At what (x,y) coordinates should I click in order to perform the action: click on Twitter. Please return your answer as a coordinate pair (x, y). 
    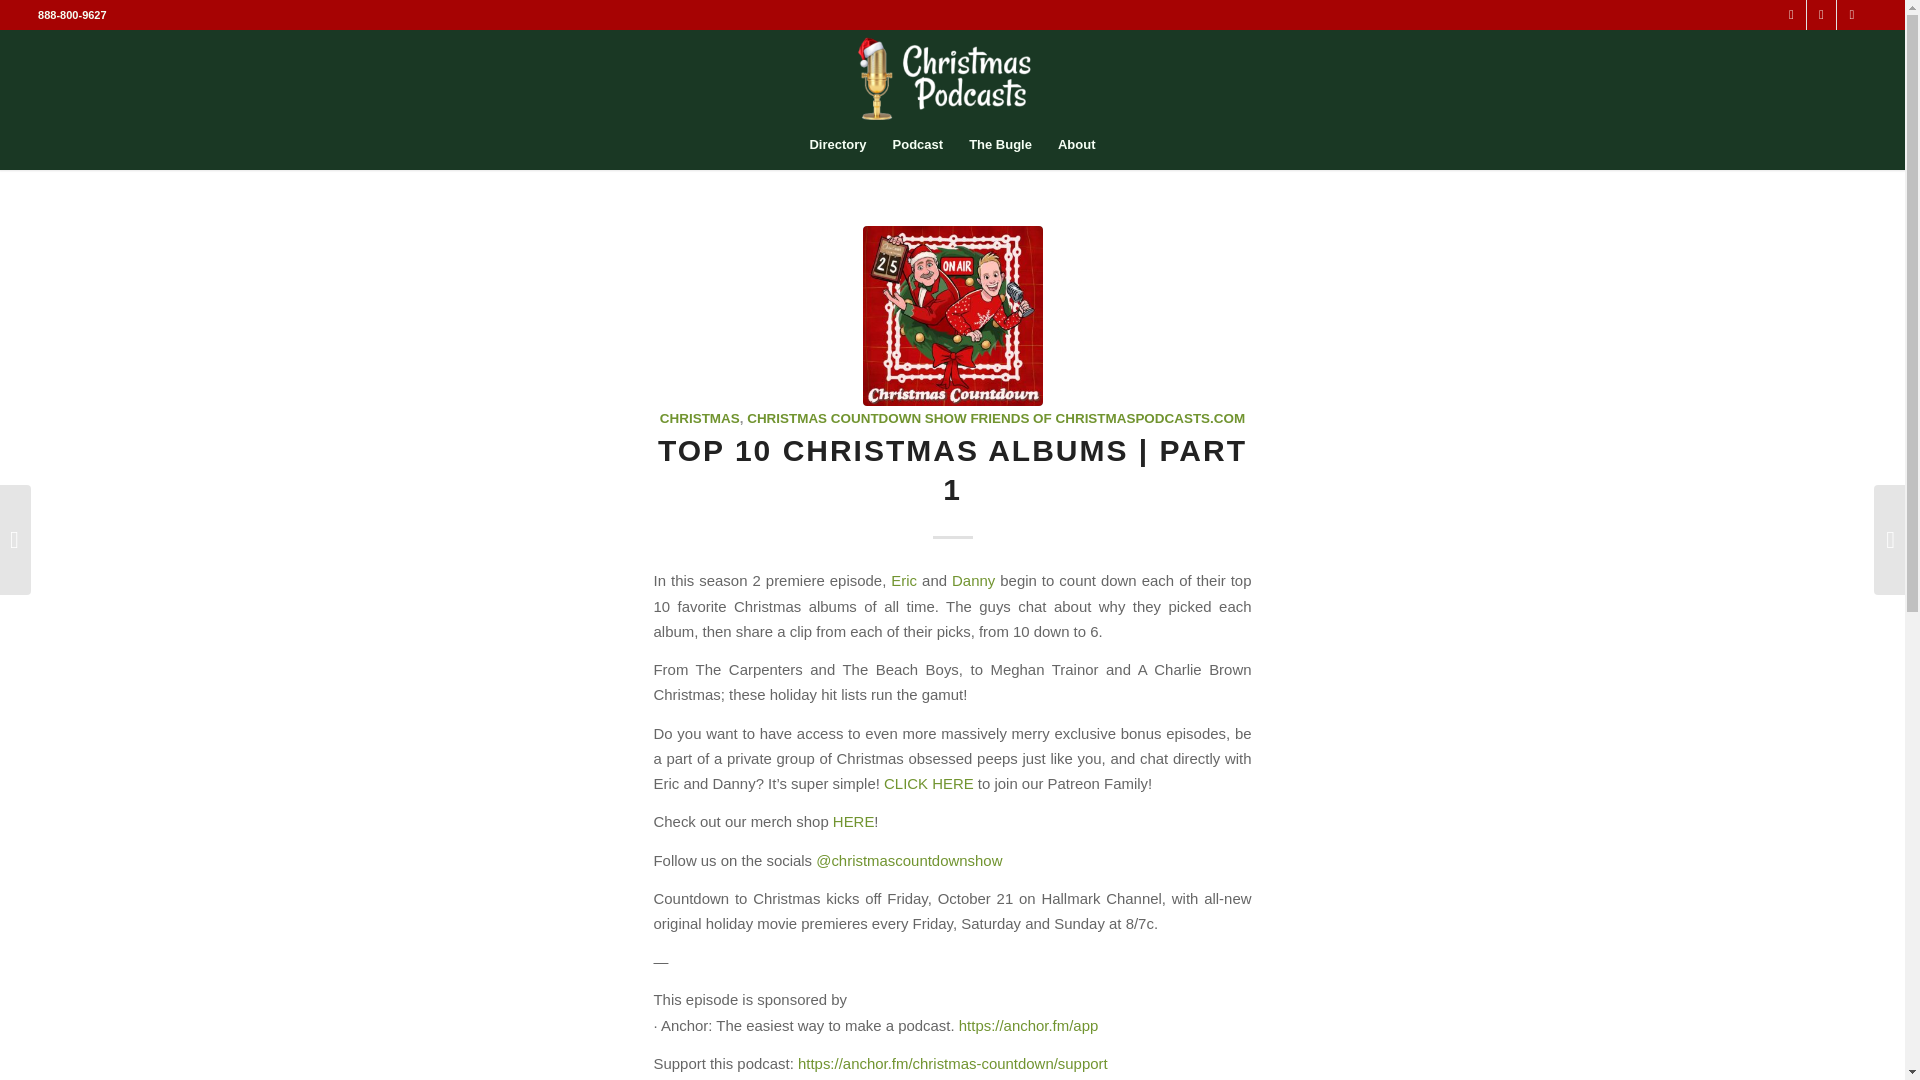
    Looking at the image, I should click on (1792, 15).